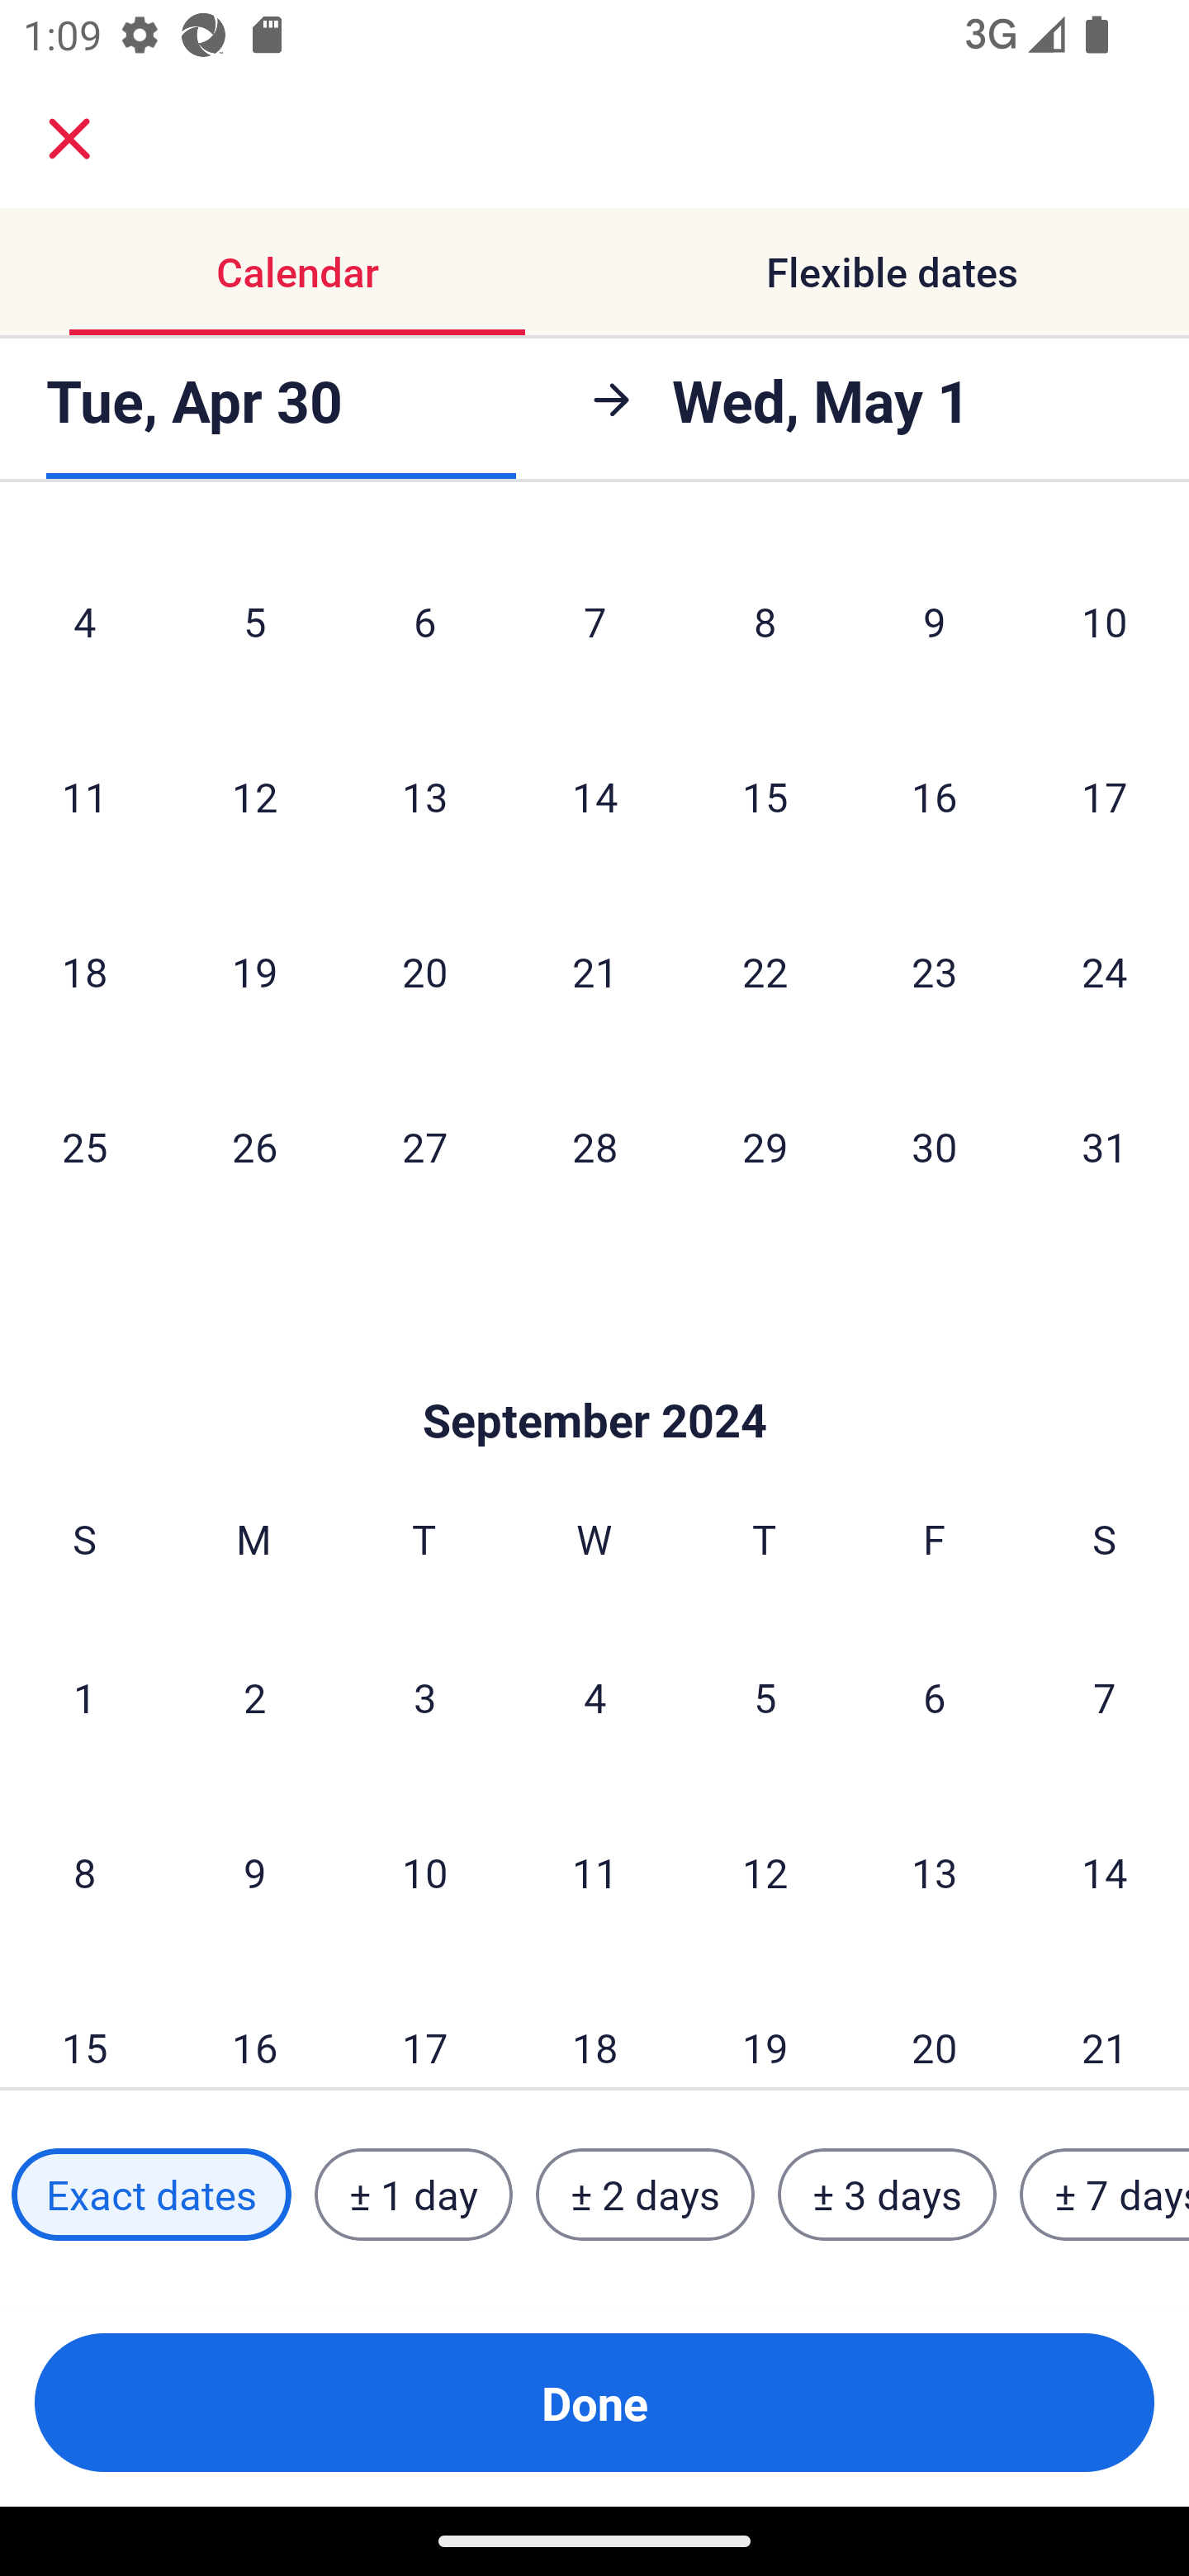  Describe the element at coordinates (69, 139) in the screenshot. I see `close.` at that location.